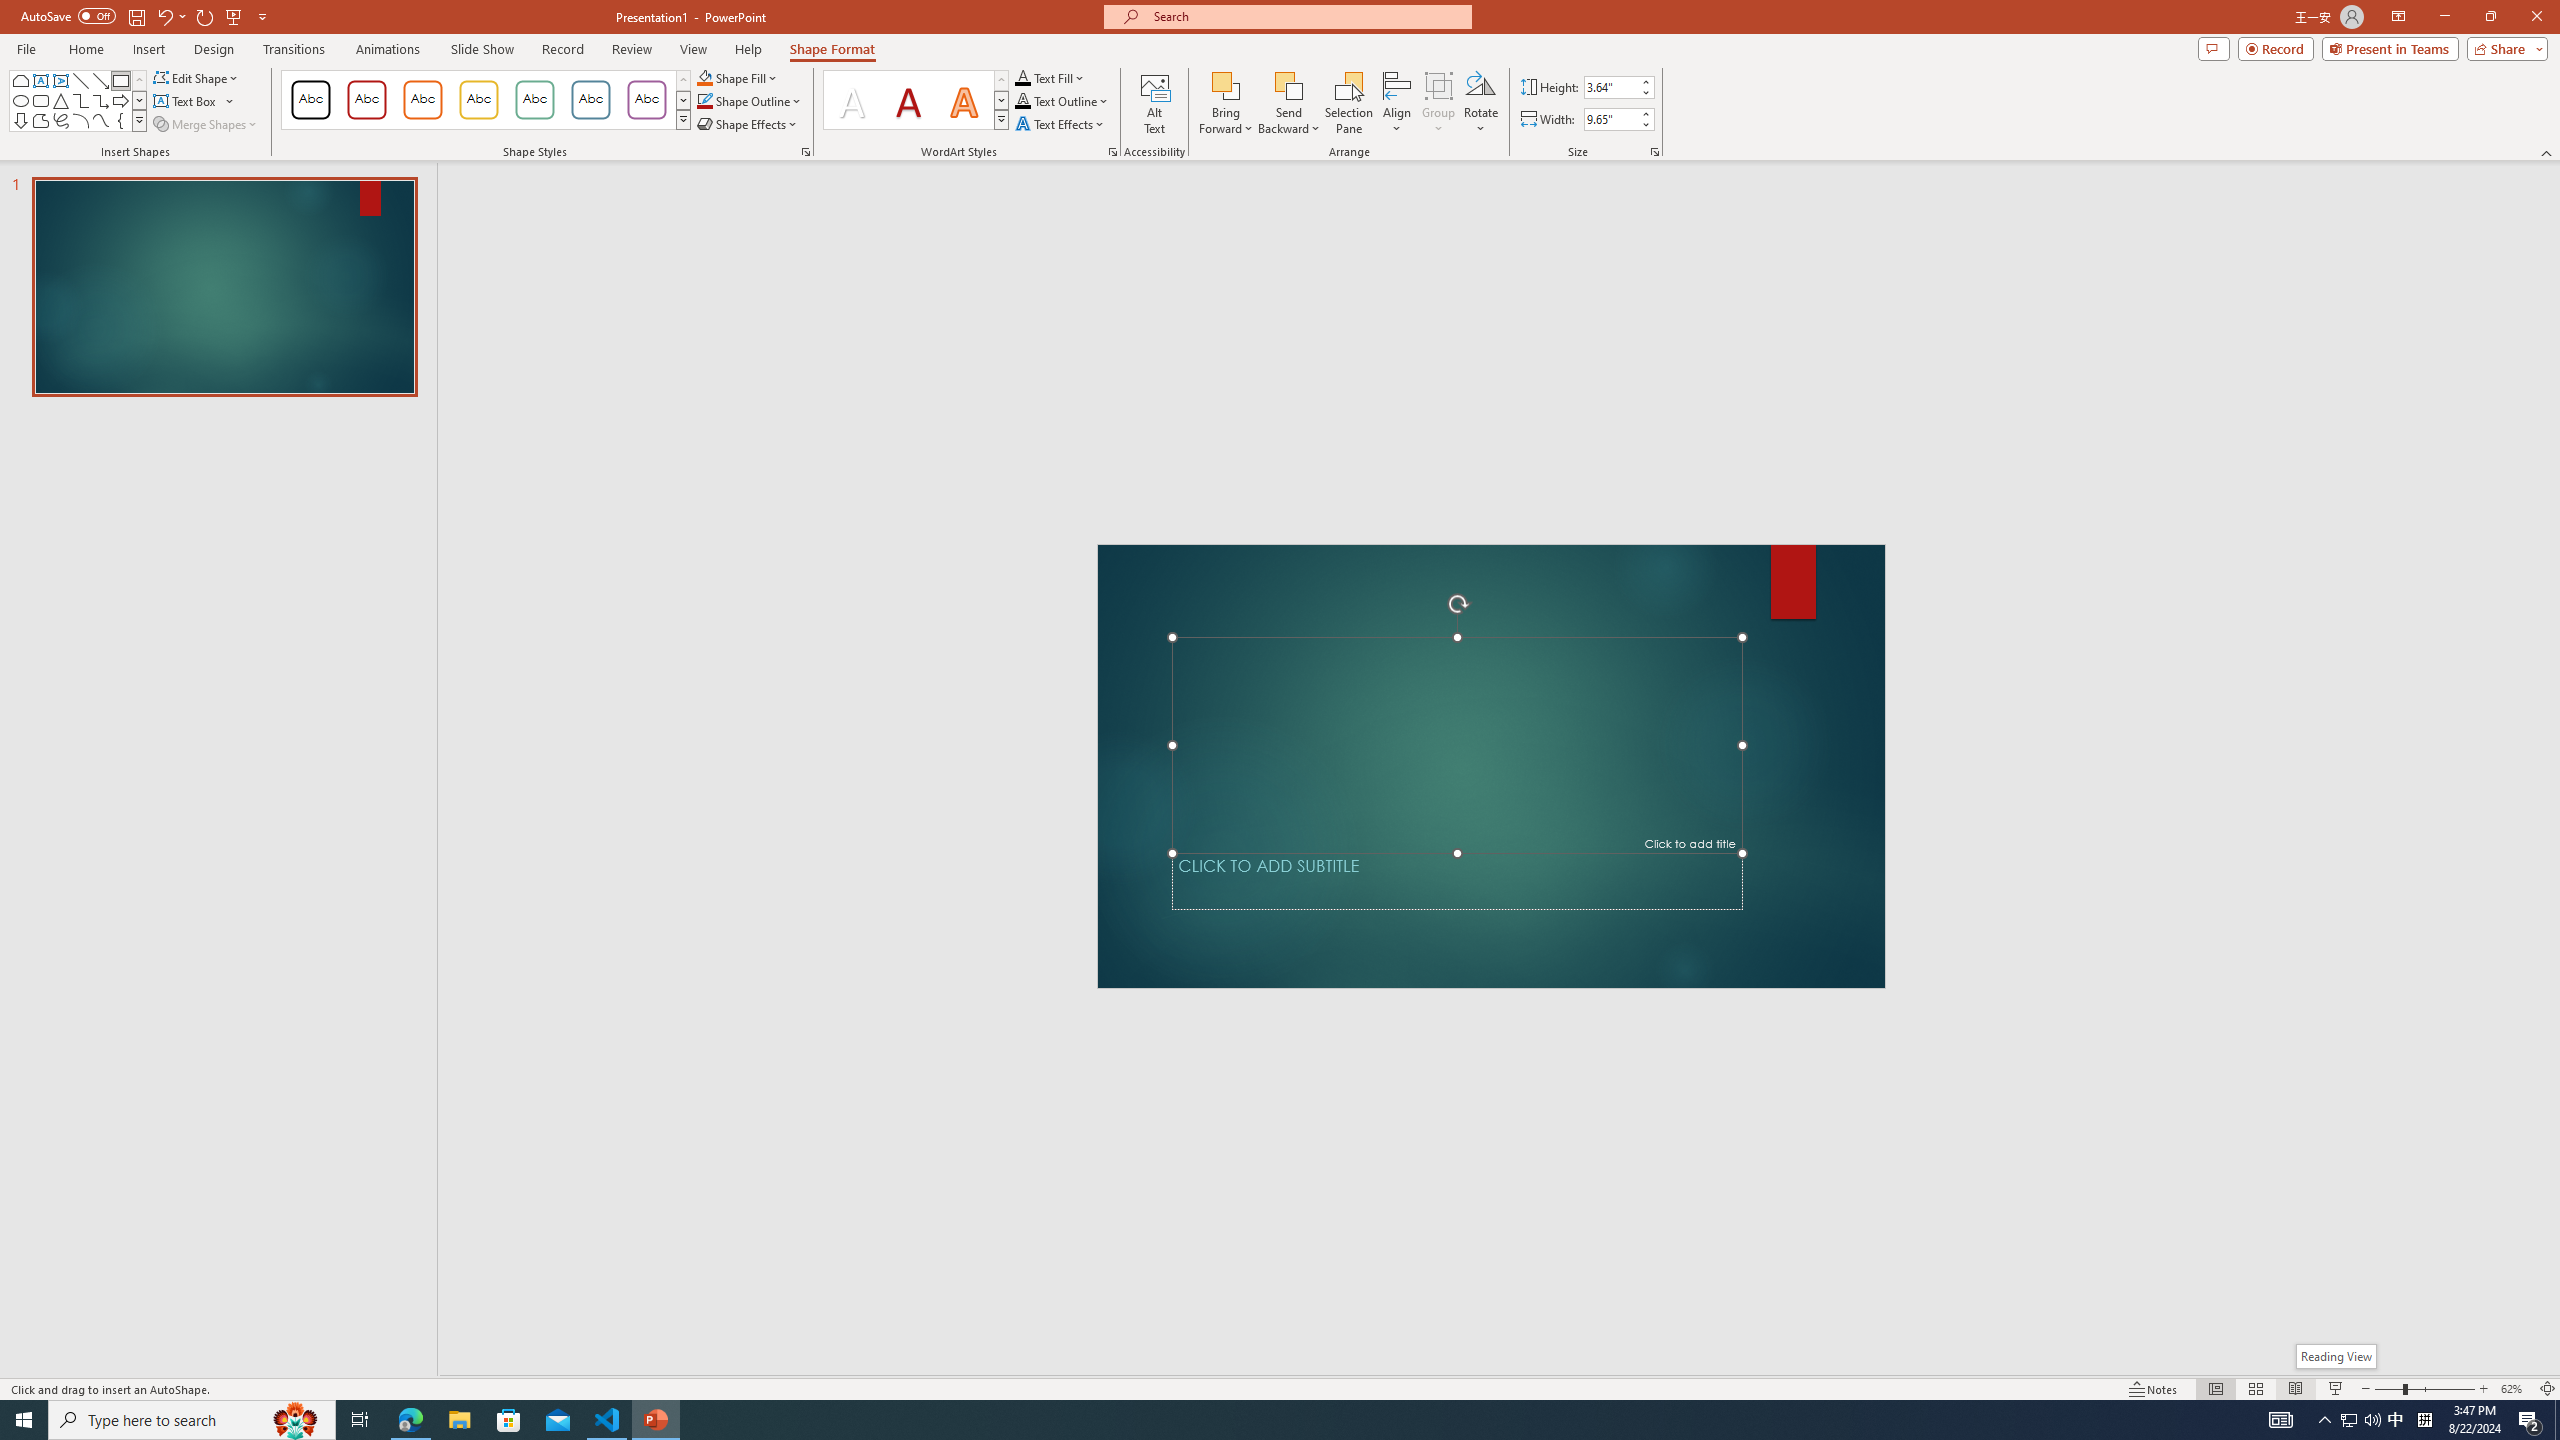 This screenshot has width=2560, height=1440. What do you see at coordinates (704, 78) in the screenshot?
I see `Shape Fill Orange, Accent 2` at bounding box center [704, 78].